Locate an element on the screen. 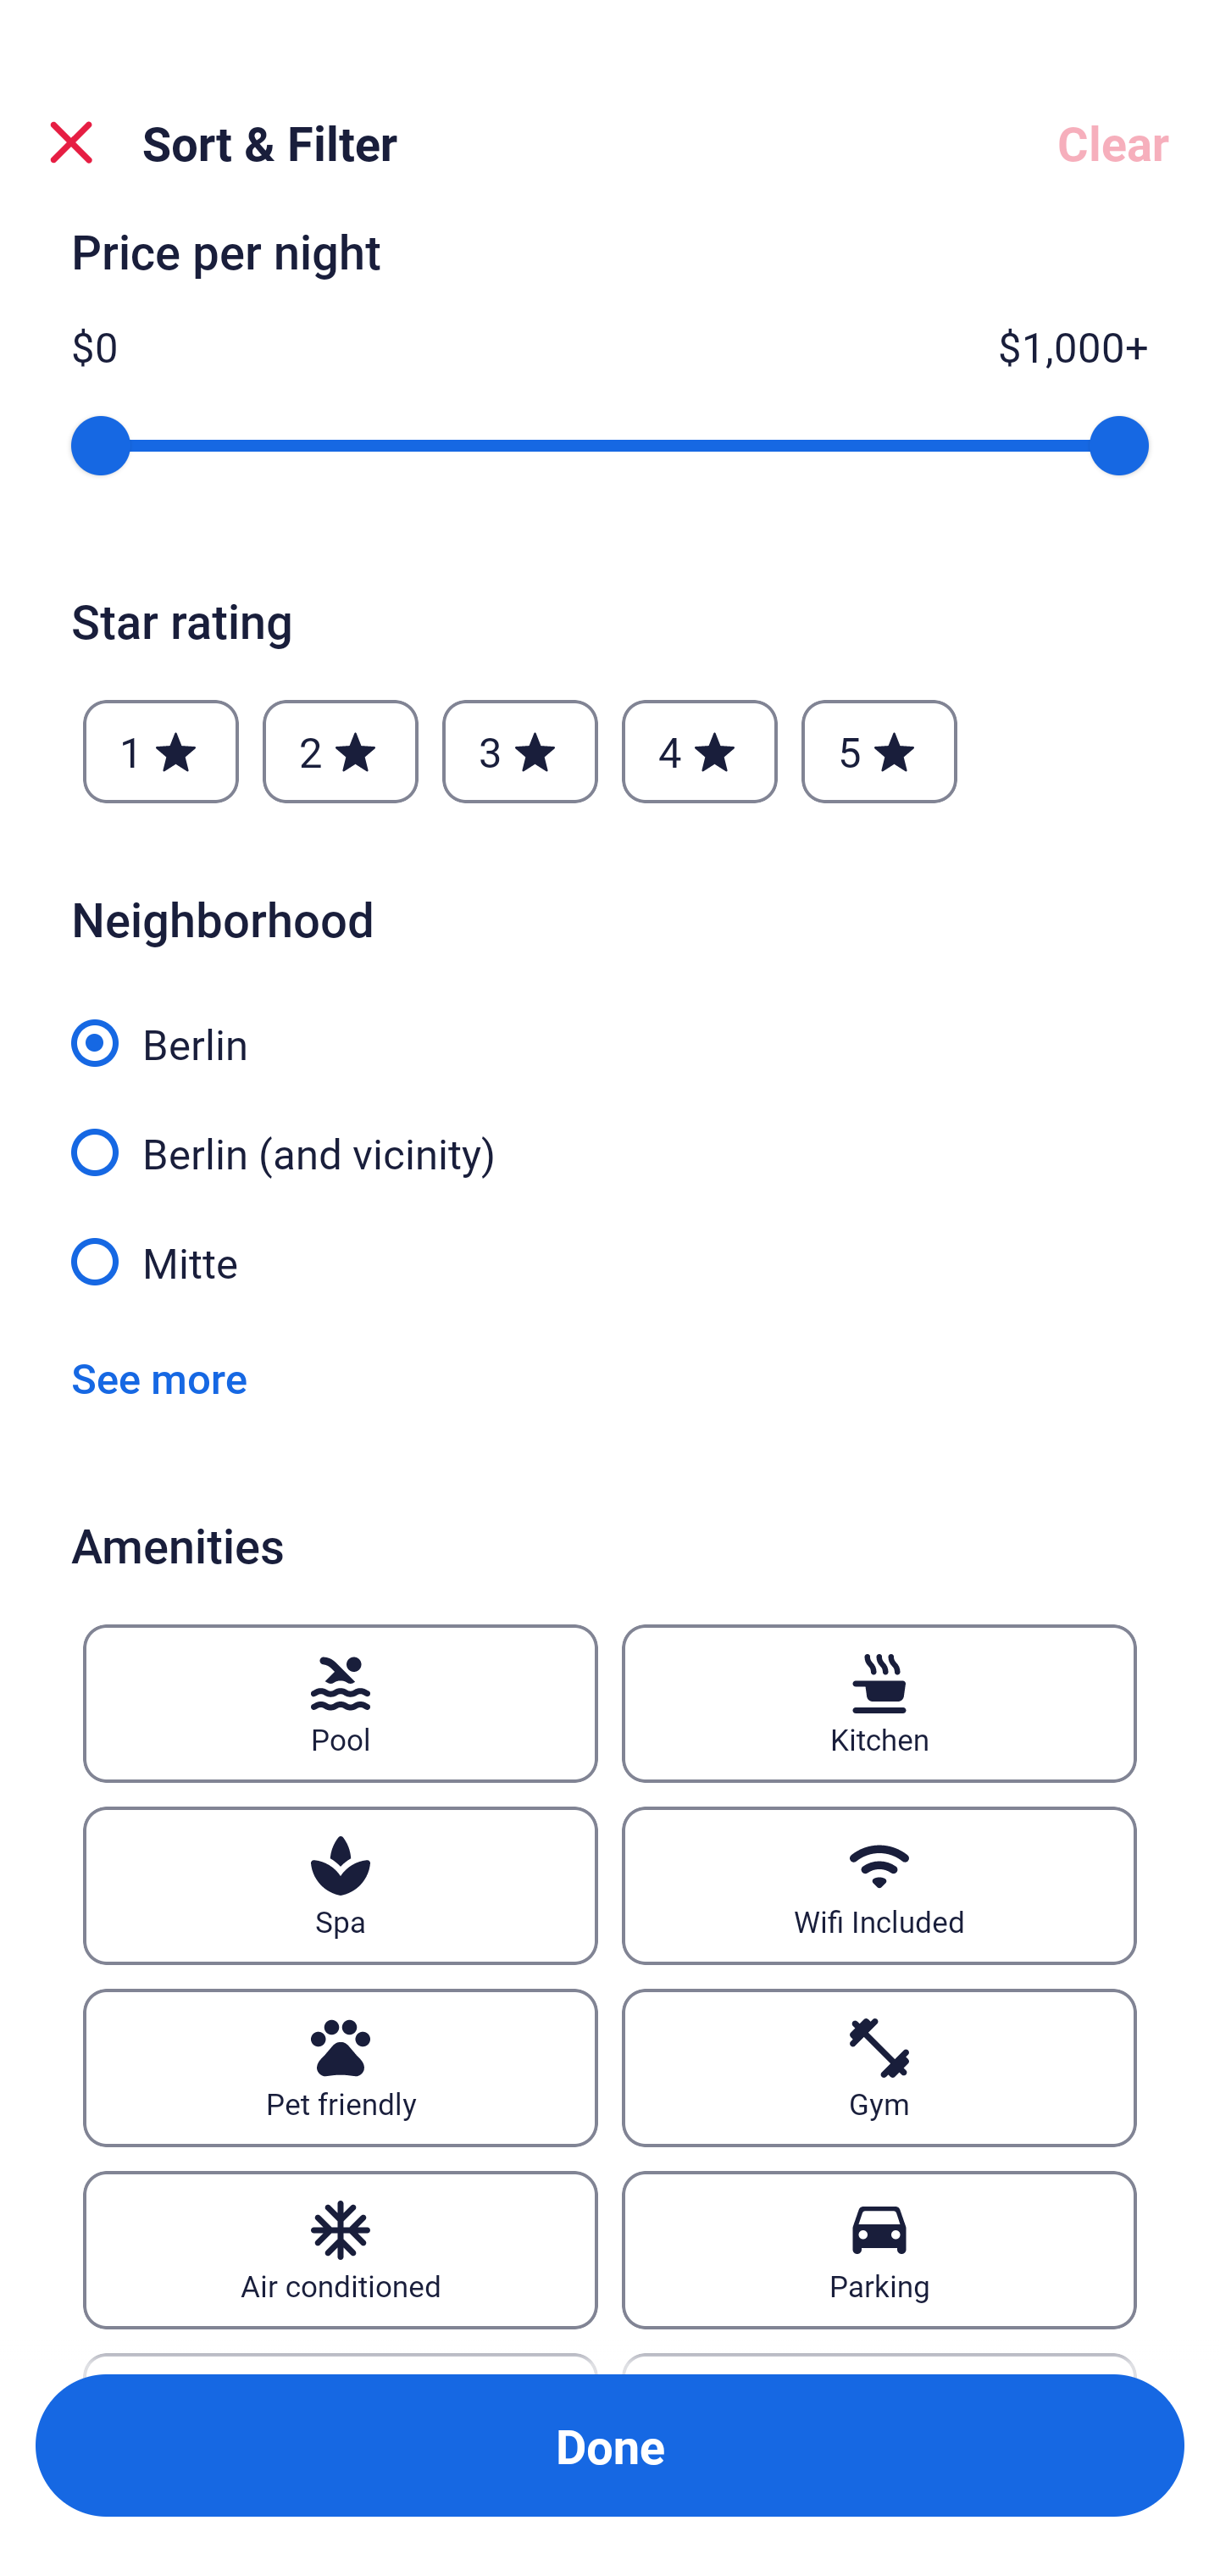 The image size is (1220, 2576). Pool is located at coordinates (340, 1703).